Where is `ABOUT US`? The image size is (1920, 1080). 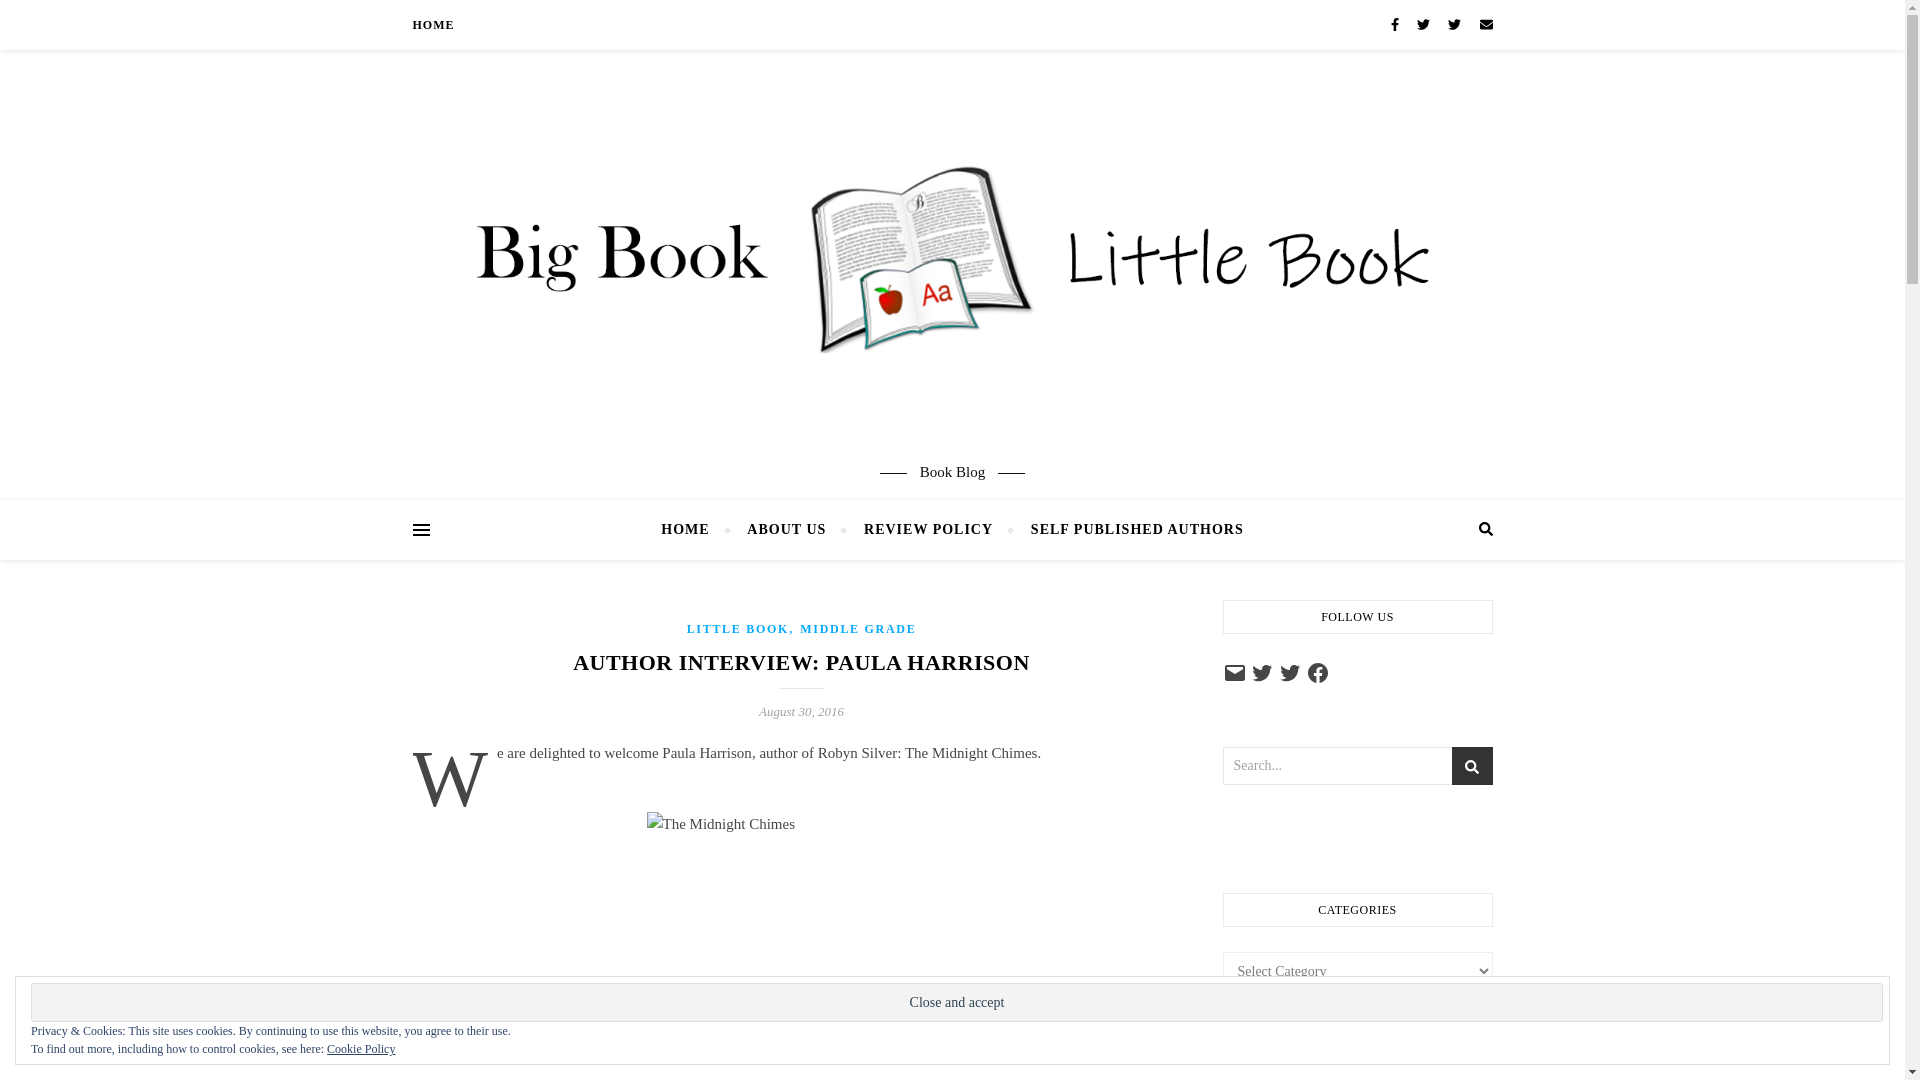
ABOUT US is located at coordinates (786, 530).